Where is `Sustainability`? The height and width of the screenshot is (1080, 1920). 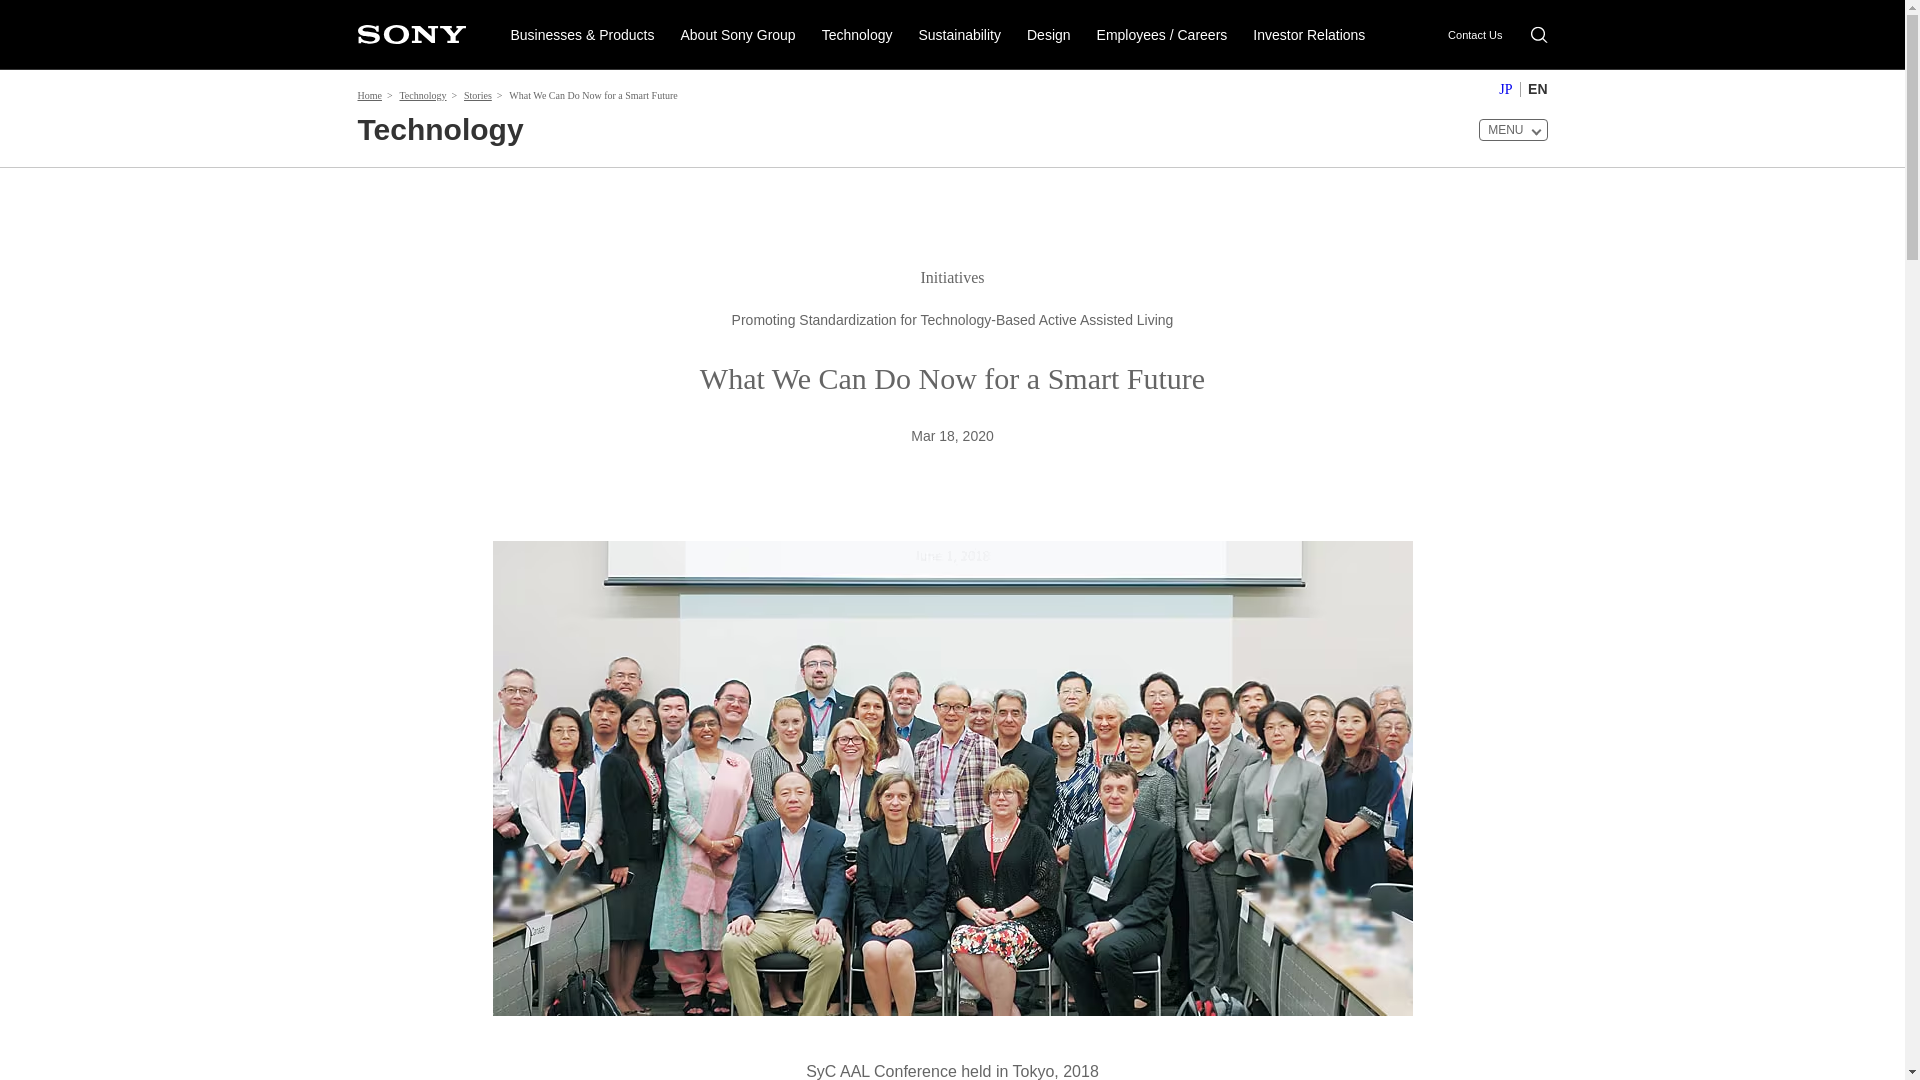
Sustainability is located at coordinates (958, 34).